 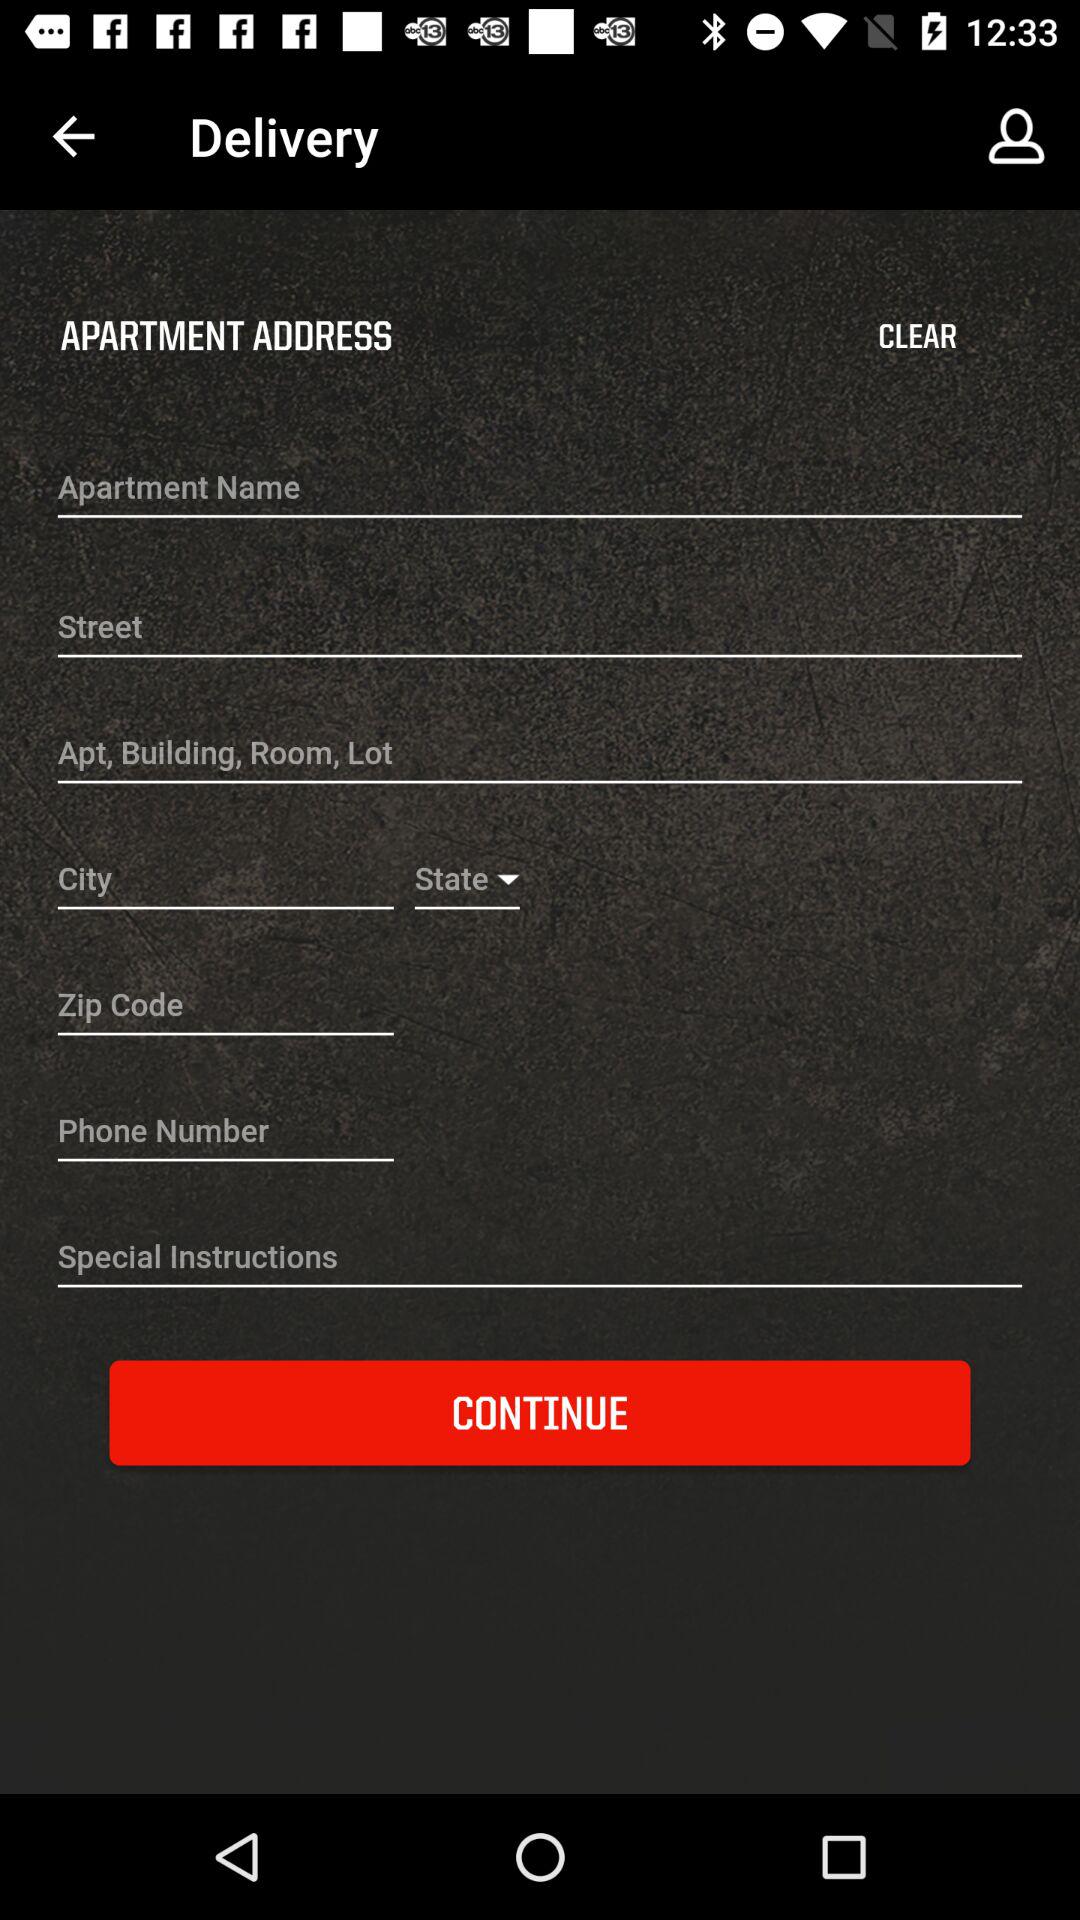 What do you see at coordinates (73, 136) in the screenshot?
I see `tap app to the left of delivery app` at bounding box center [73, 136].